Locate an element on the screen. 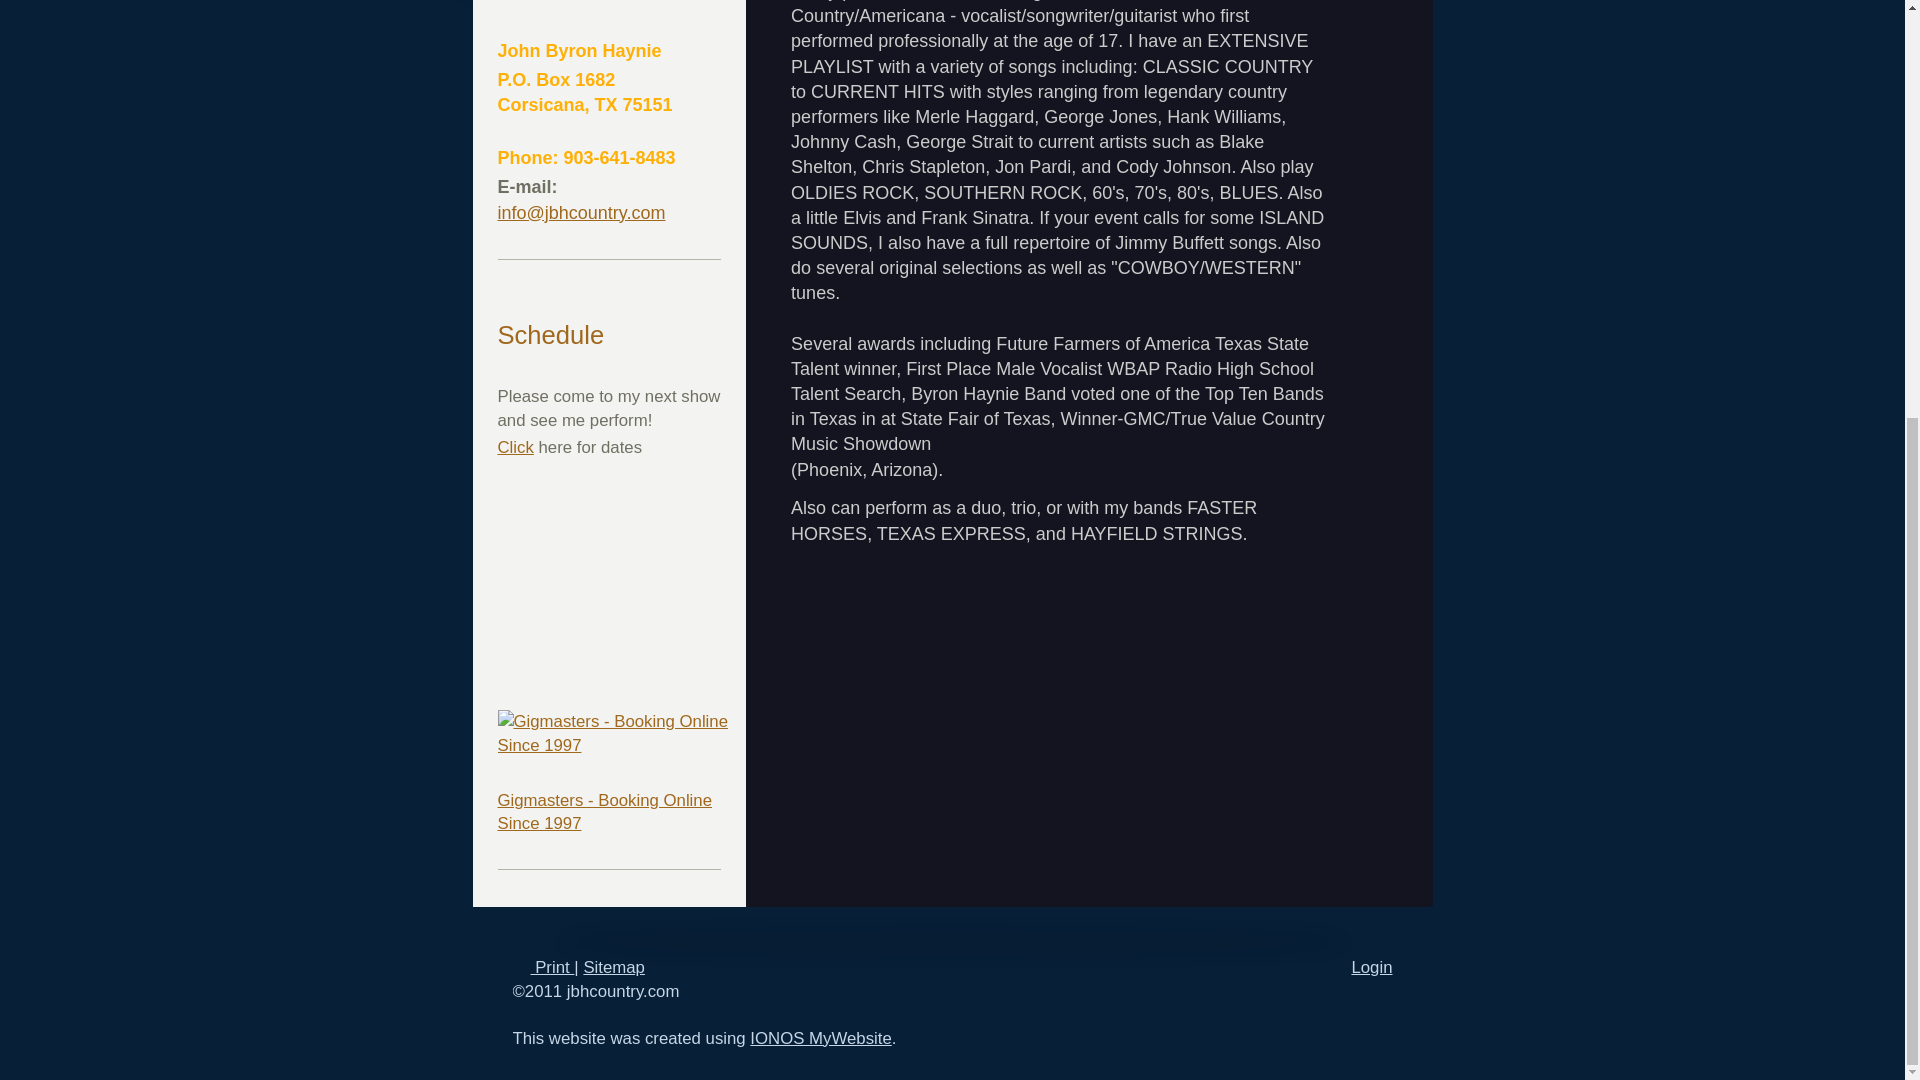 The width and height of the screenshot is (1920, 1080). Print is located at coordinates (543, 967).